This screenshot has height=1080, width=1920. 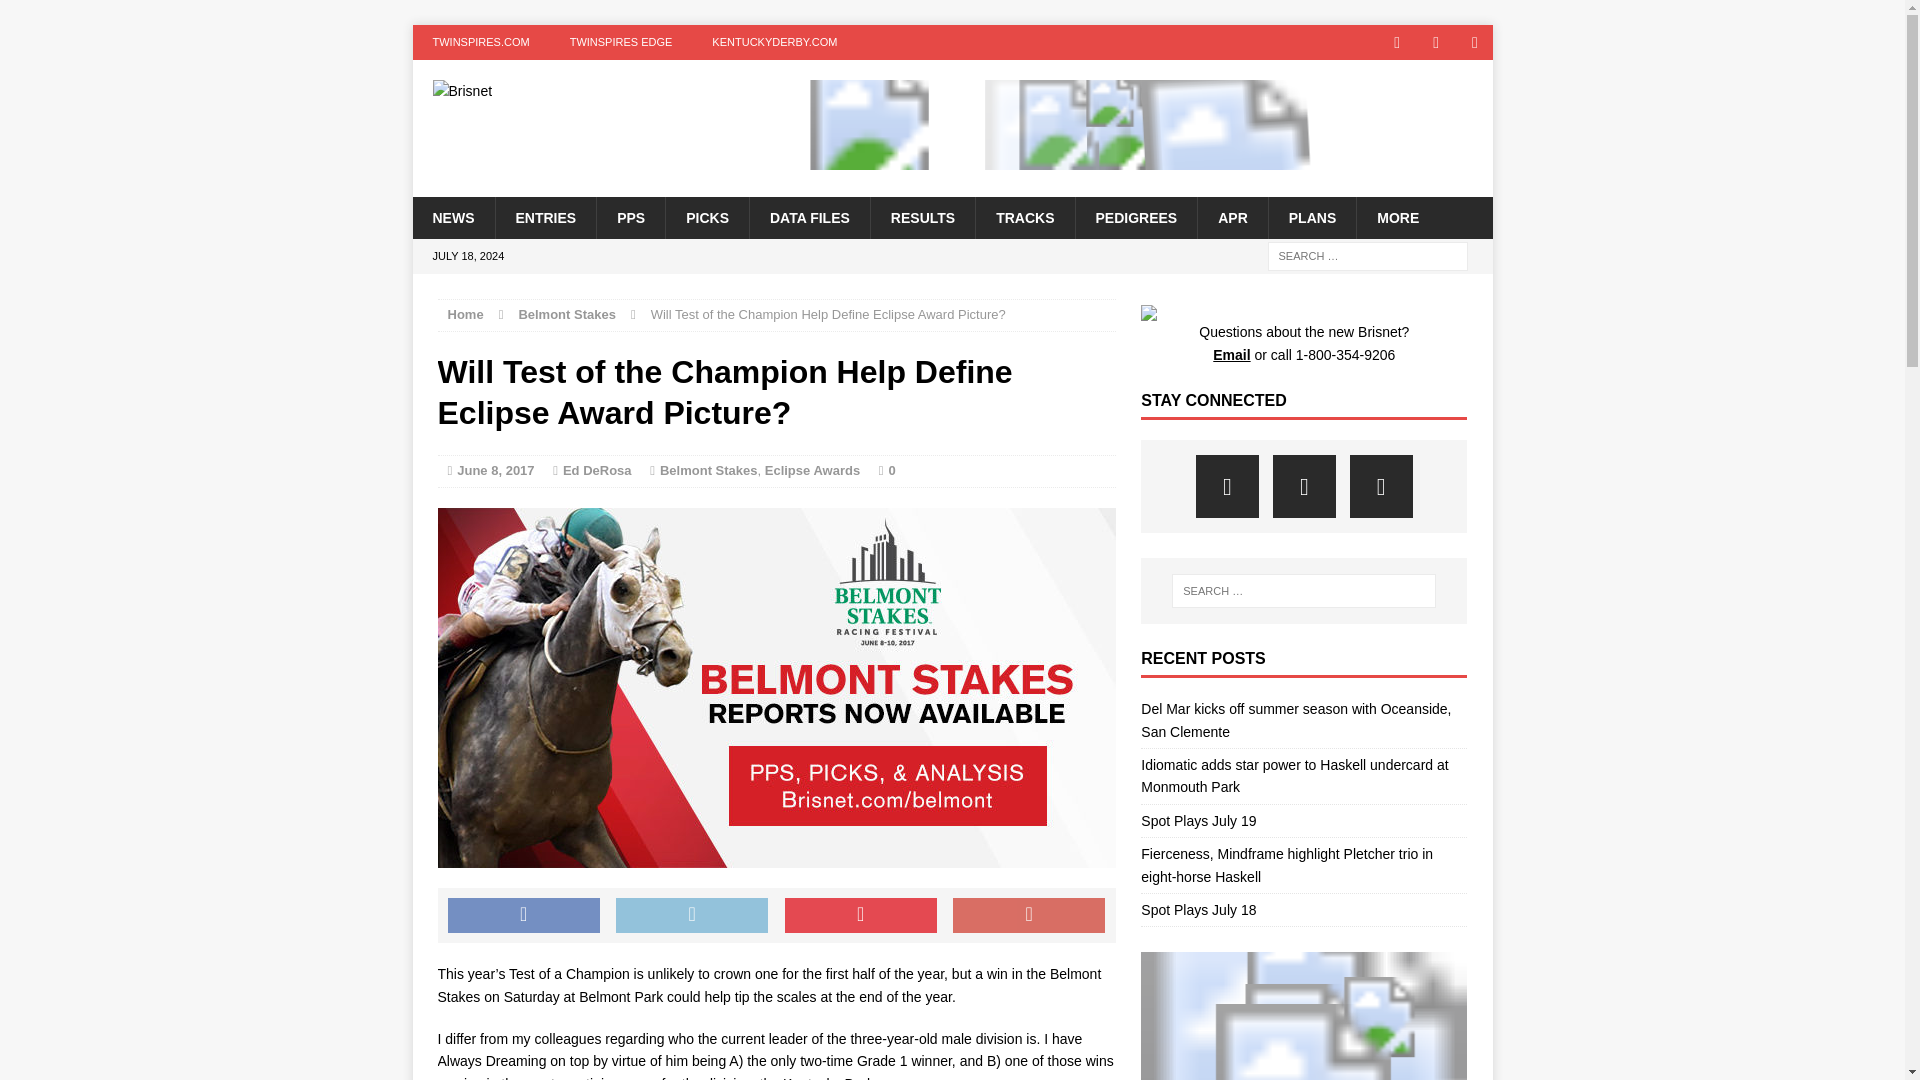 What do you see at coordinates (1134, 216) in the screenshot?
I see `PEDIGREES` at bounding box center [1134, 216].